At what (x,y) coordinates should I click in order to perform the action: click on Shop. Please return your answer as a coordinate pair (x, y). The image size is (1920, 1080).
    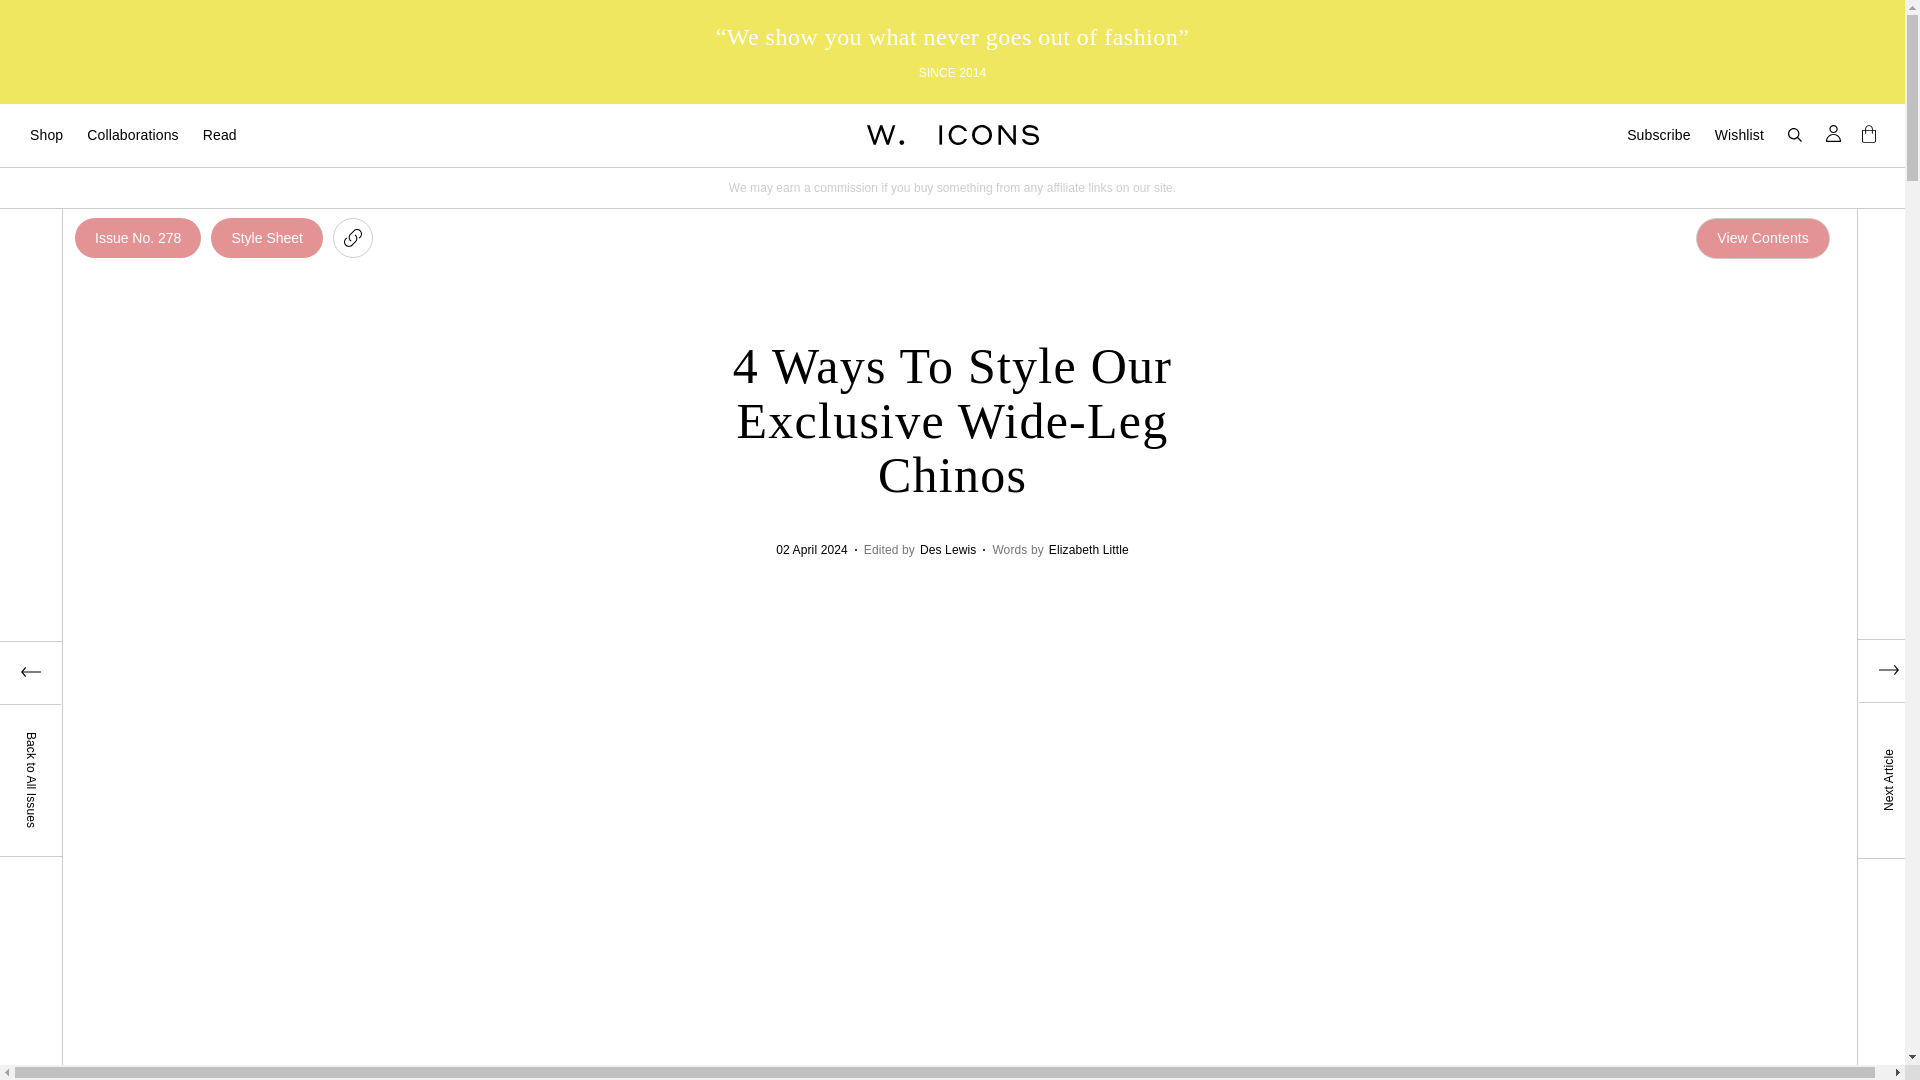
    Looking at the image, I should click on (46, 134).